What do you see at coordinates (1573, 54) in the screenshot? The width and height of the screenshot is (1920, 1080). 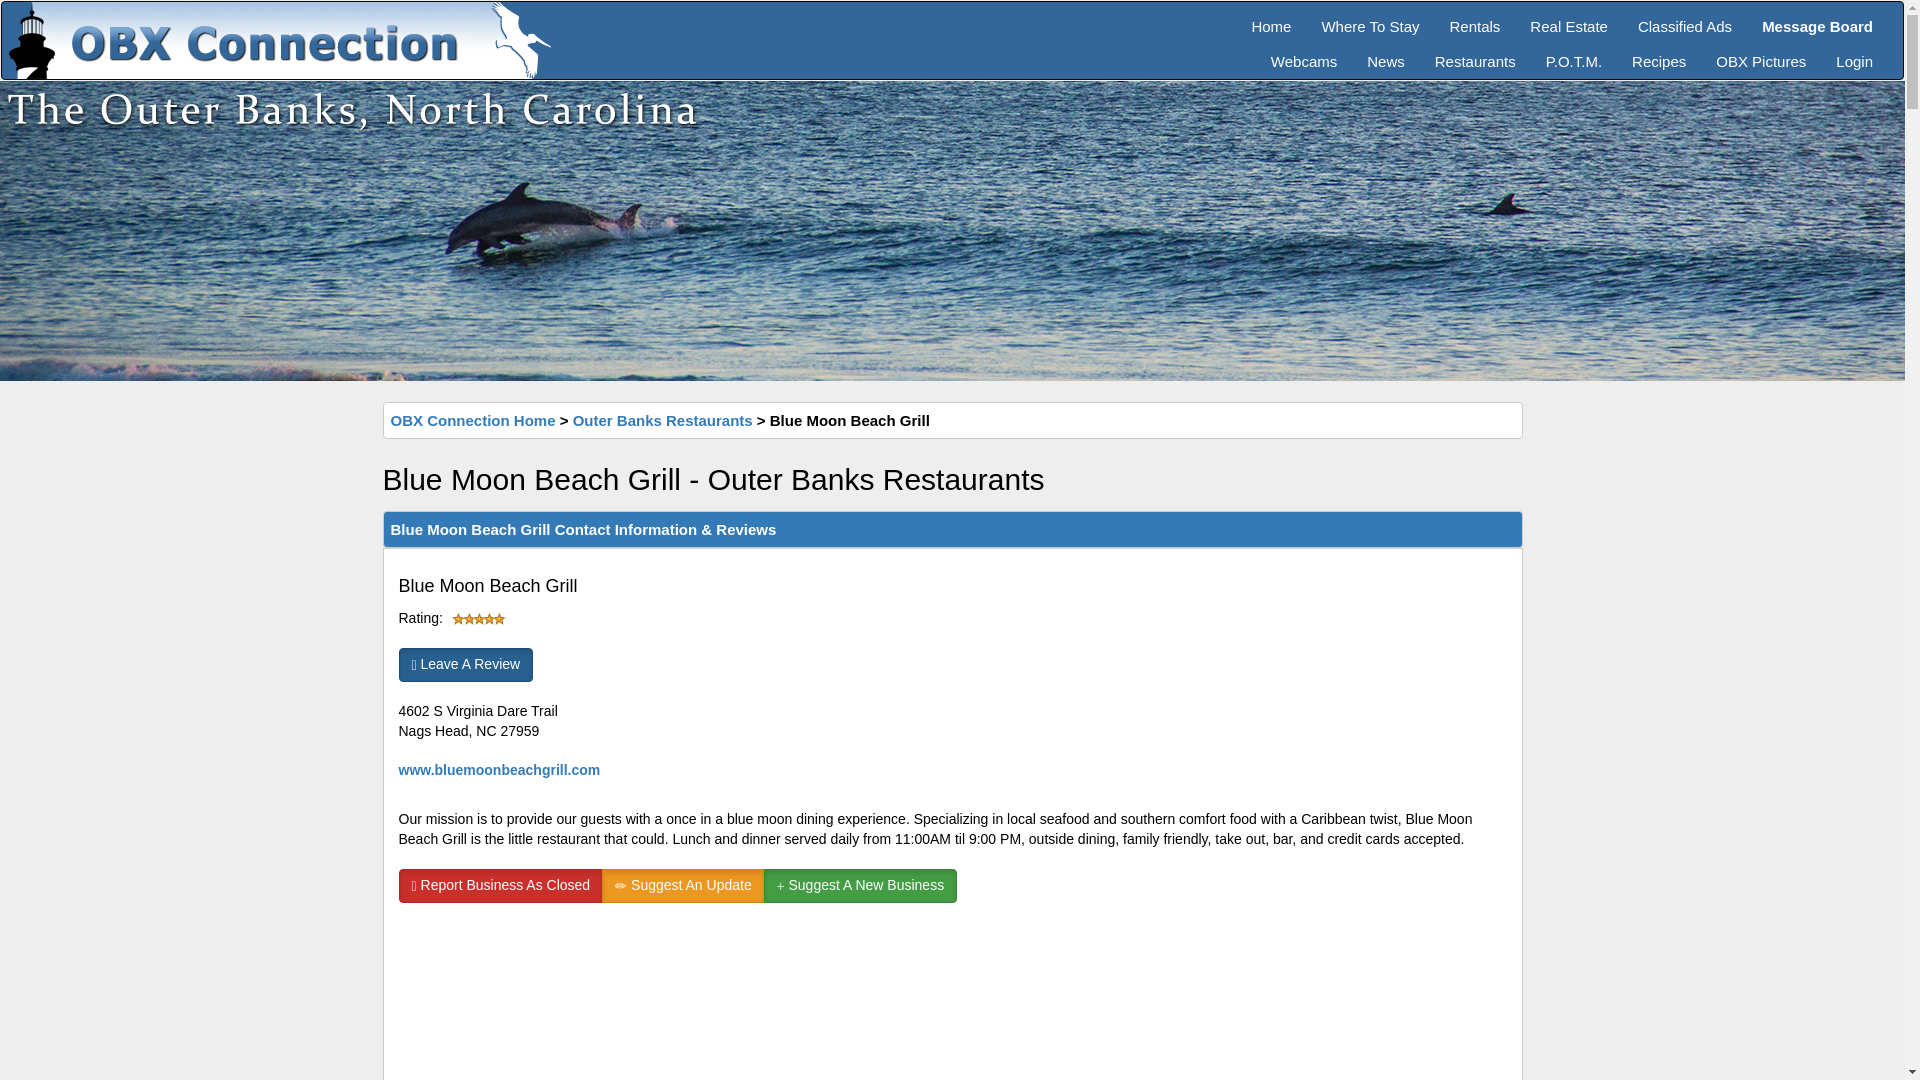 I see `P.O.T.M.` at bounding box center [1573, 54].